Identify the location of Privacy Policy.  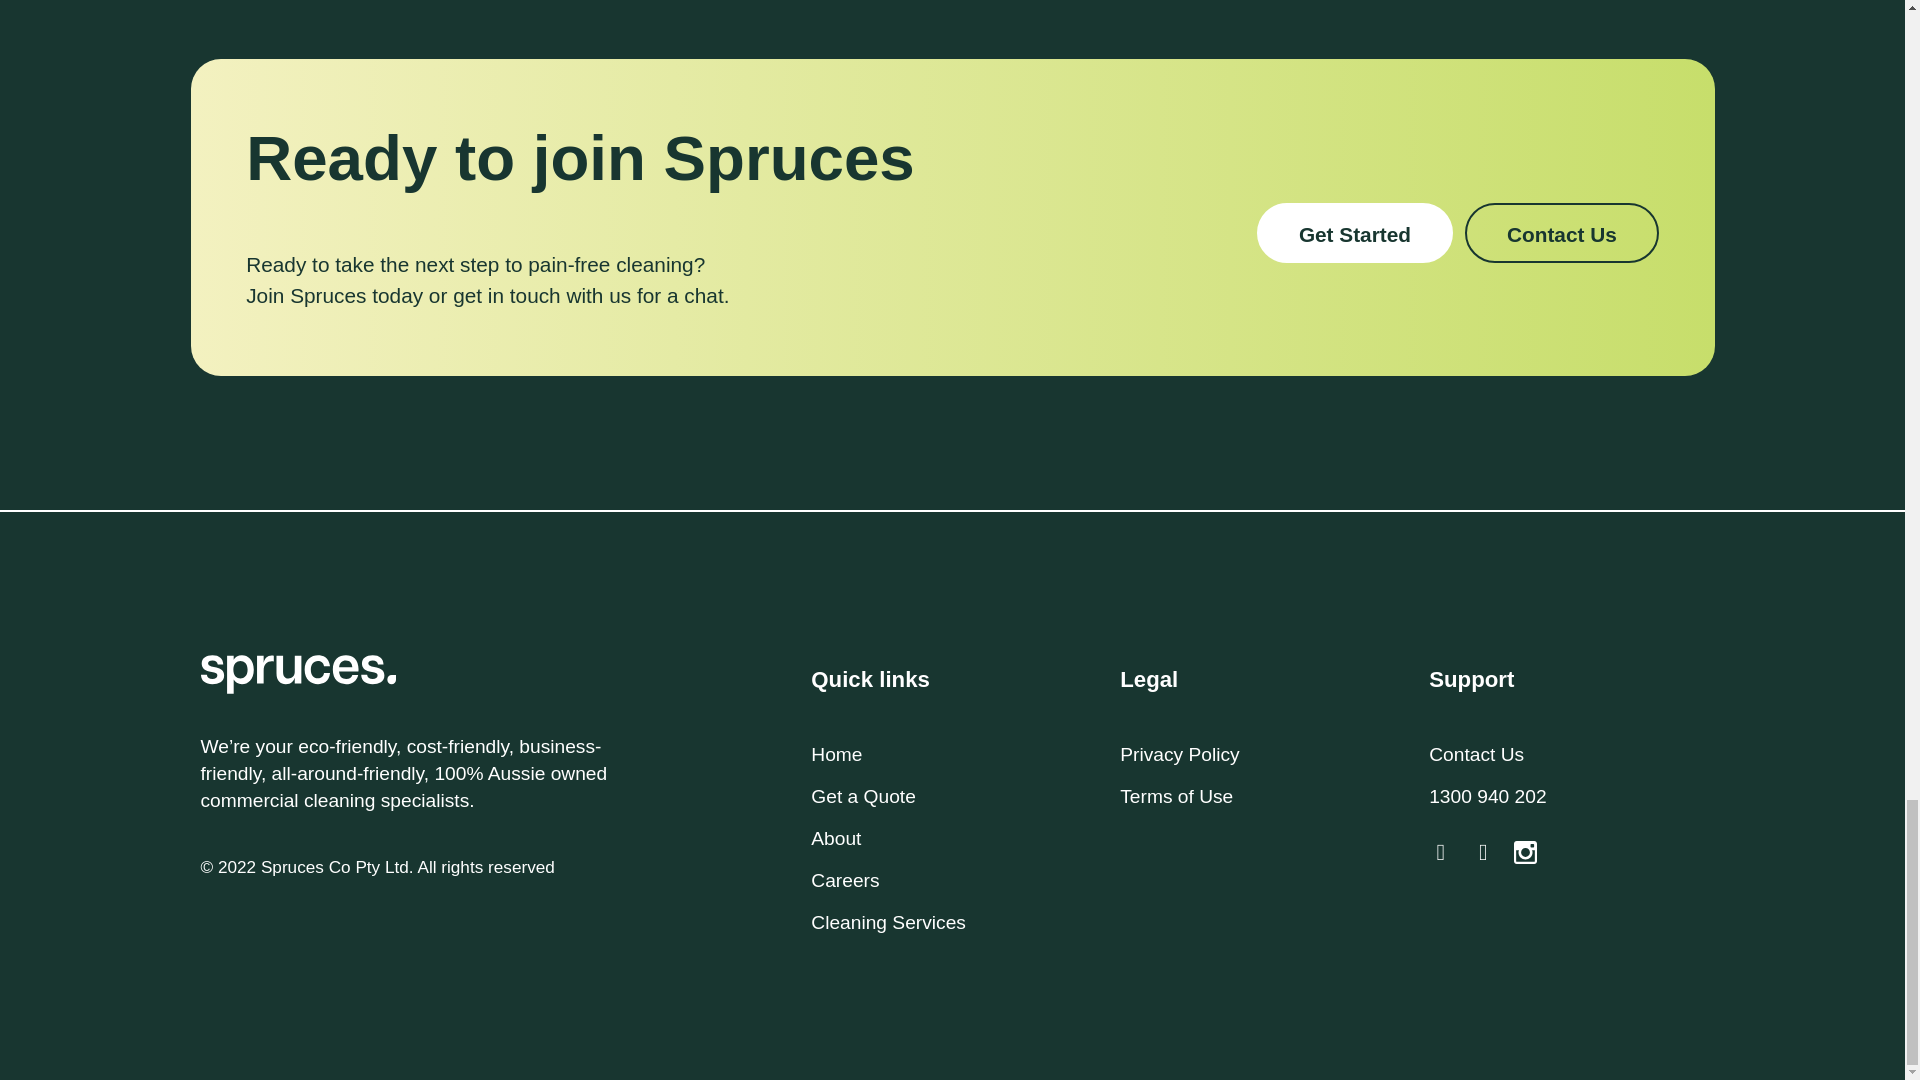
(1178, 754).